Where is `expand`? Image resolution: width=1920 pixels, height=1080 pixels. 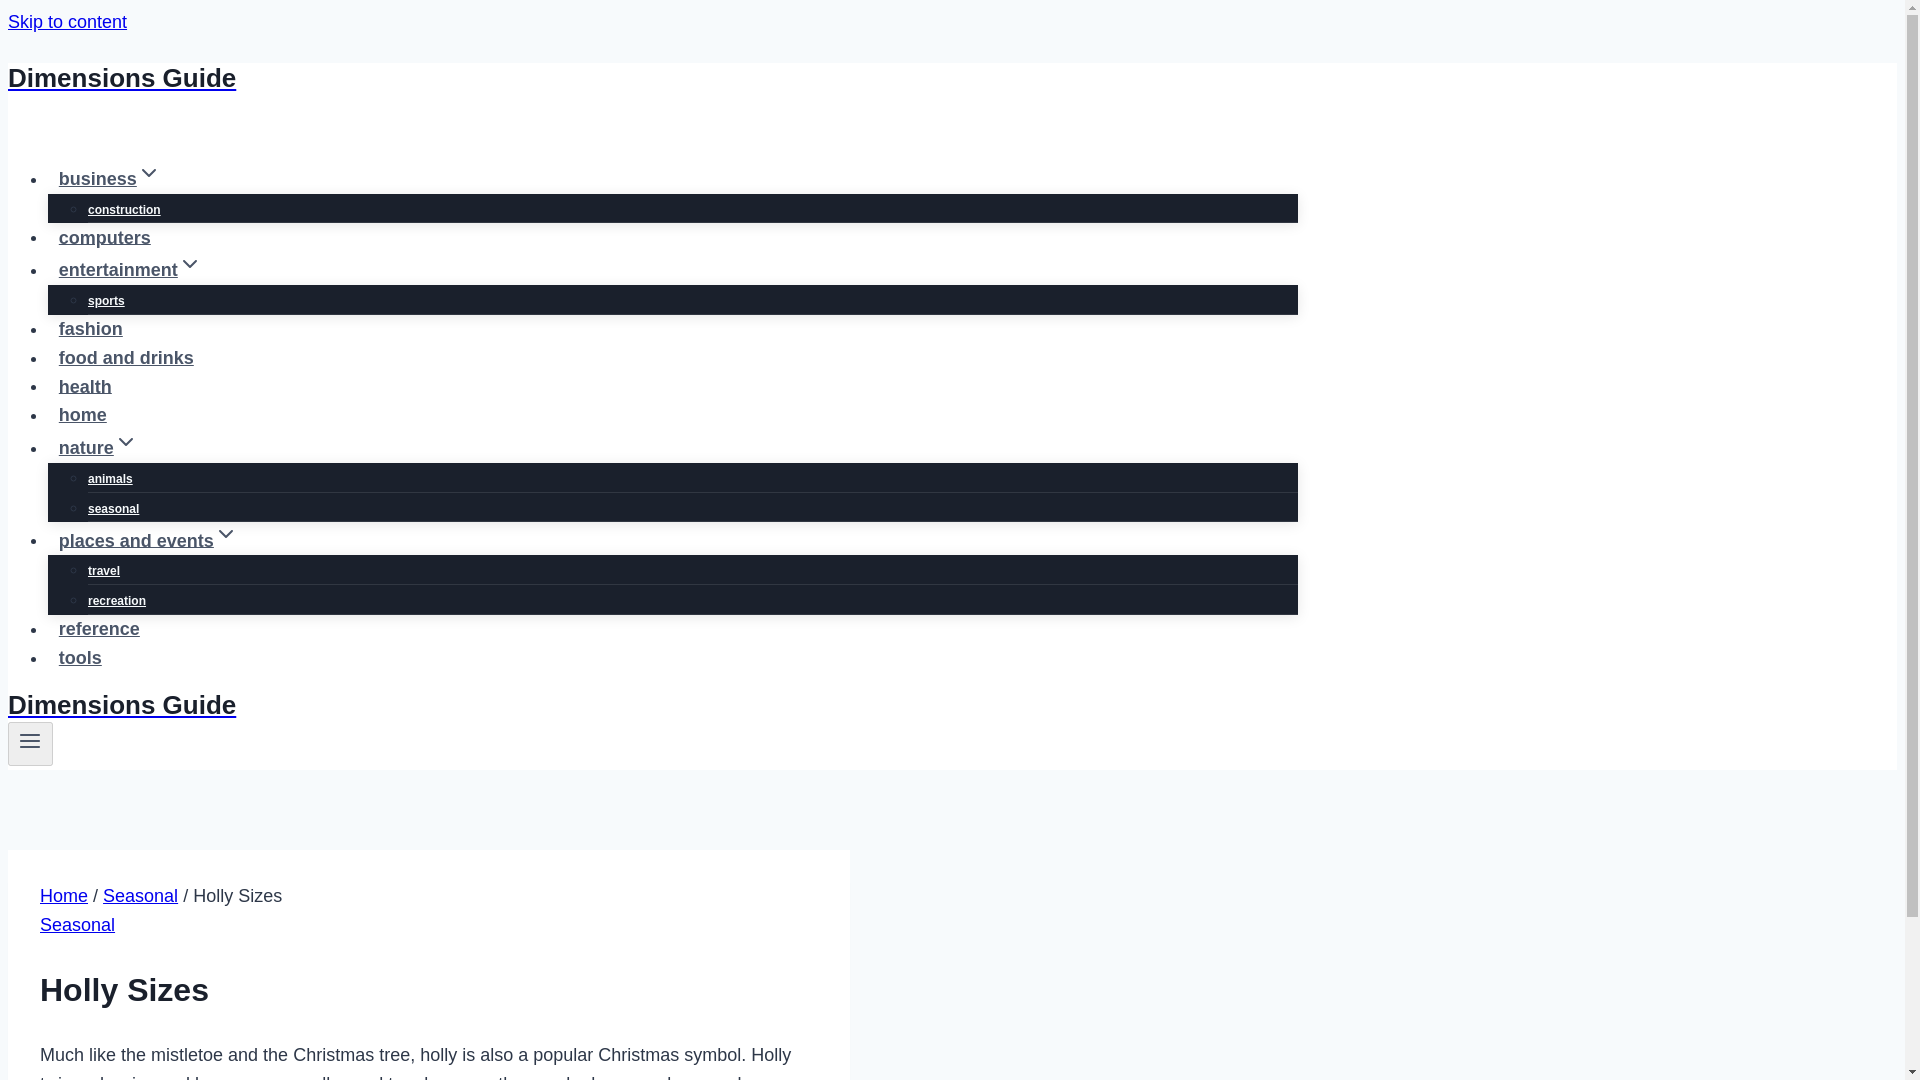
expand is located at coordinates (148, 172).